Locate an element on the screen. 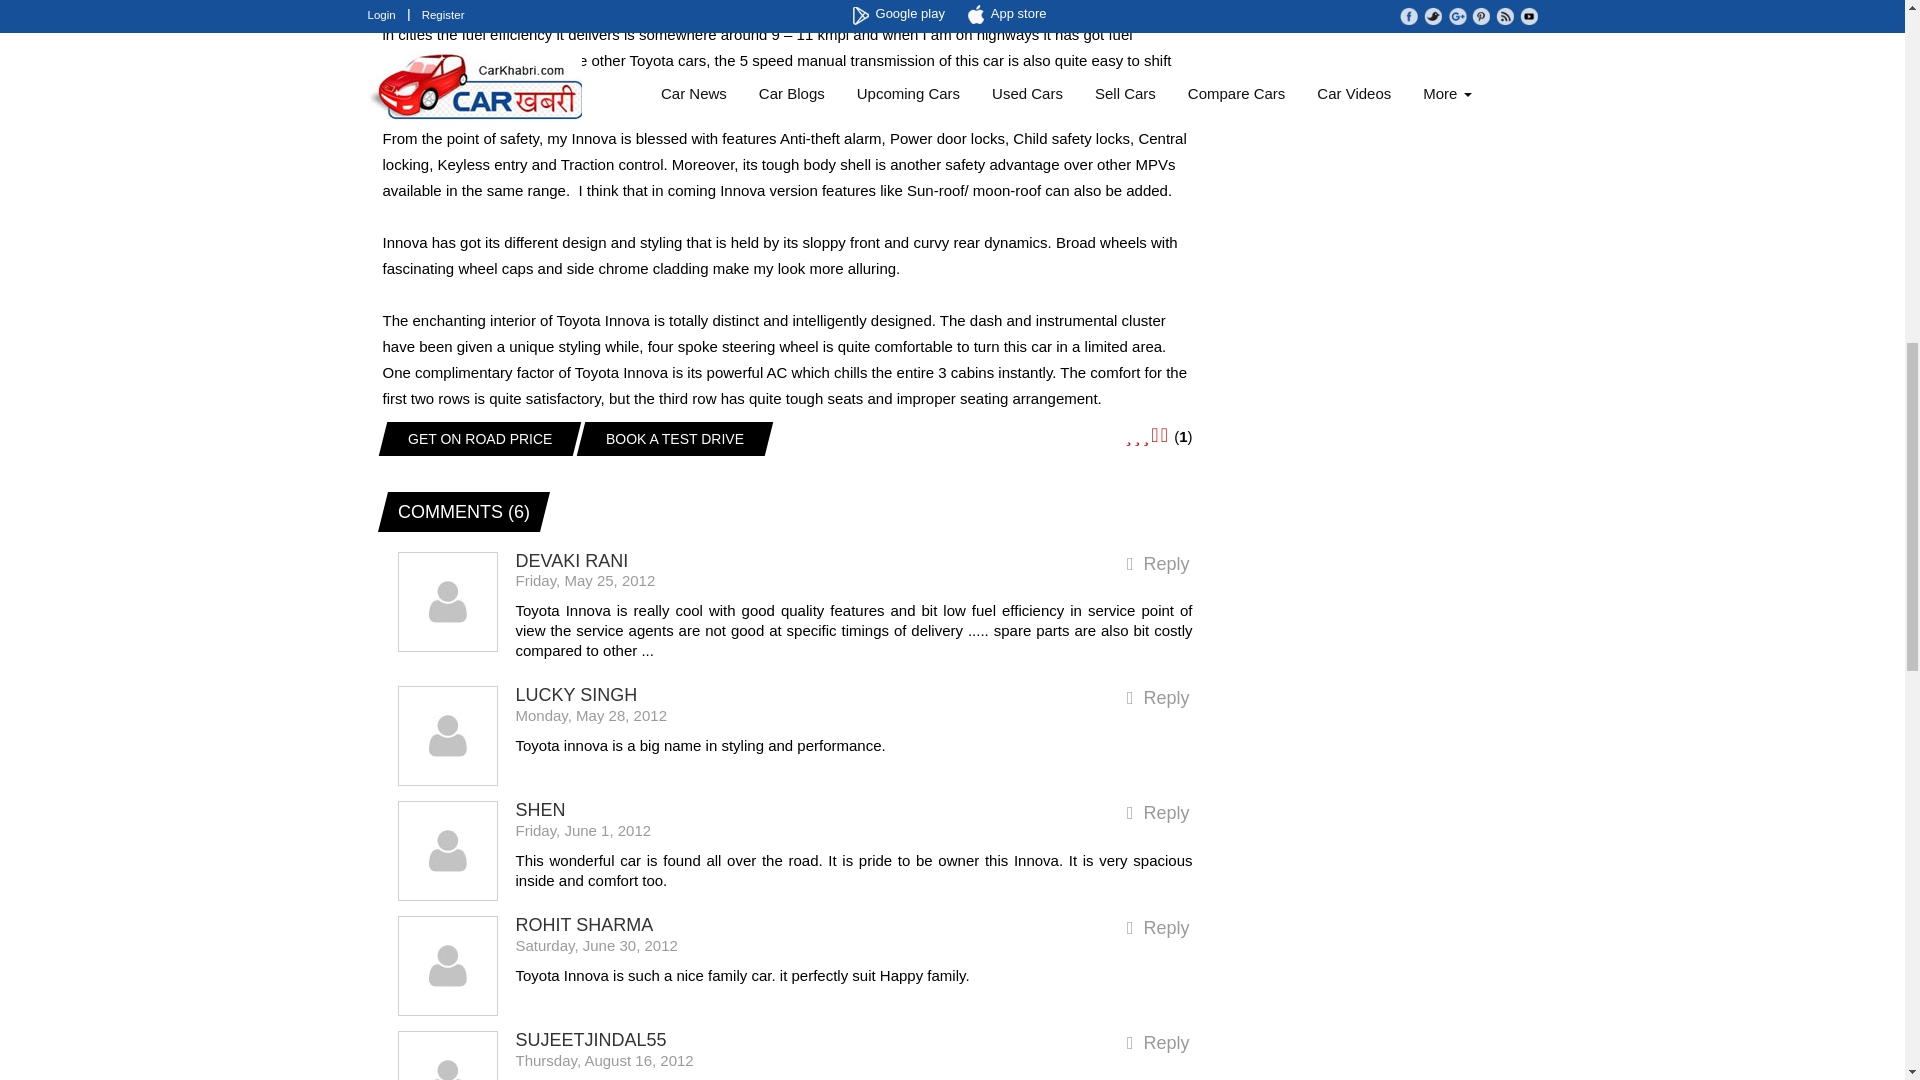  Reply is located at coordinates (1158, 1044).